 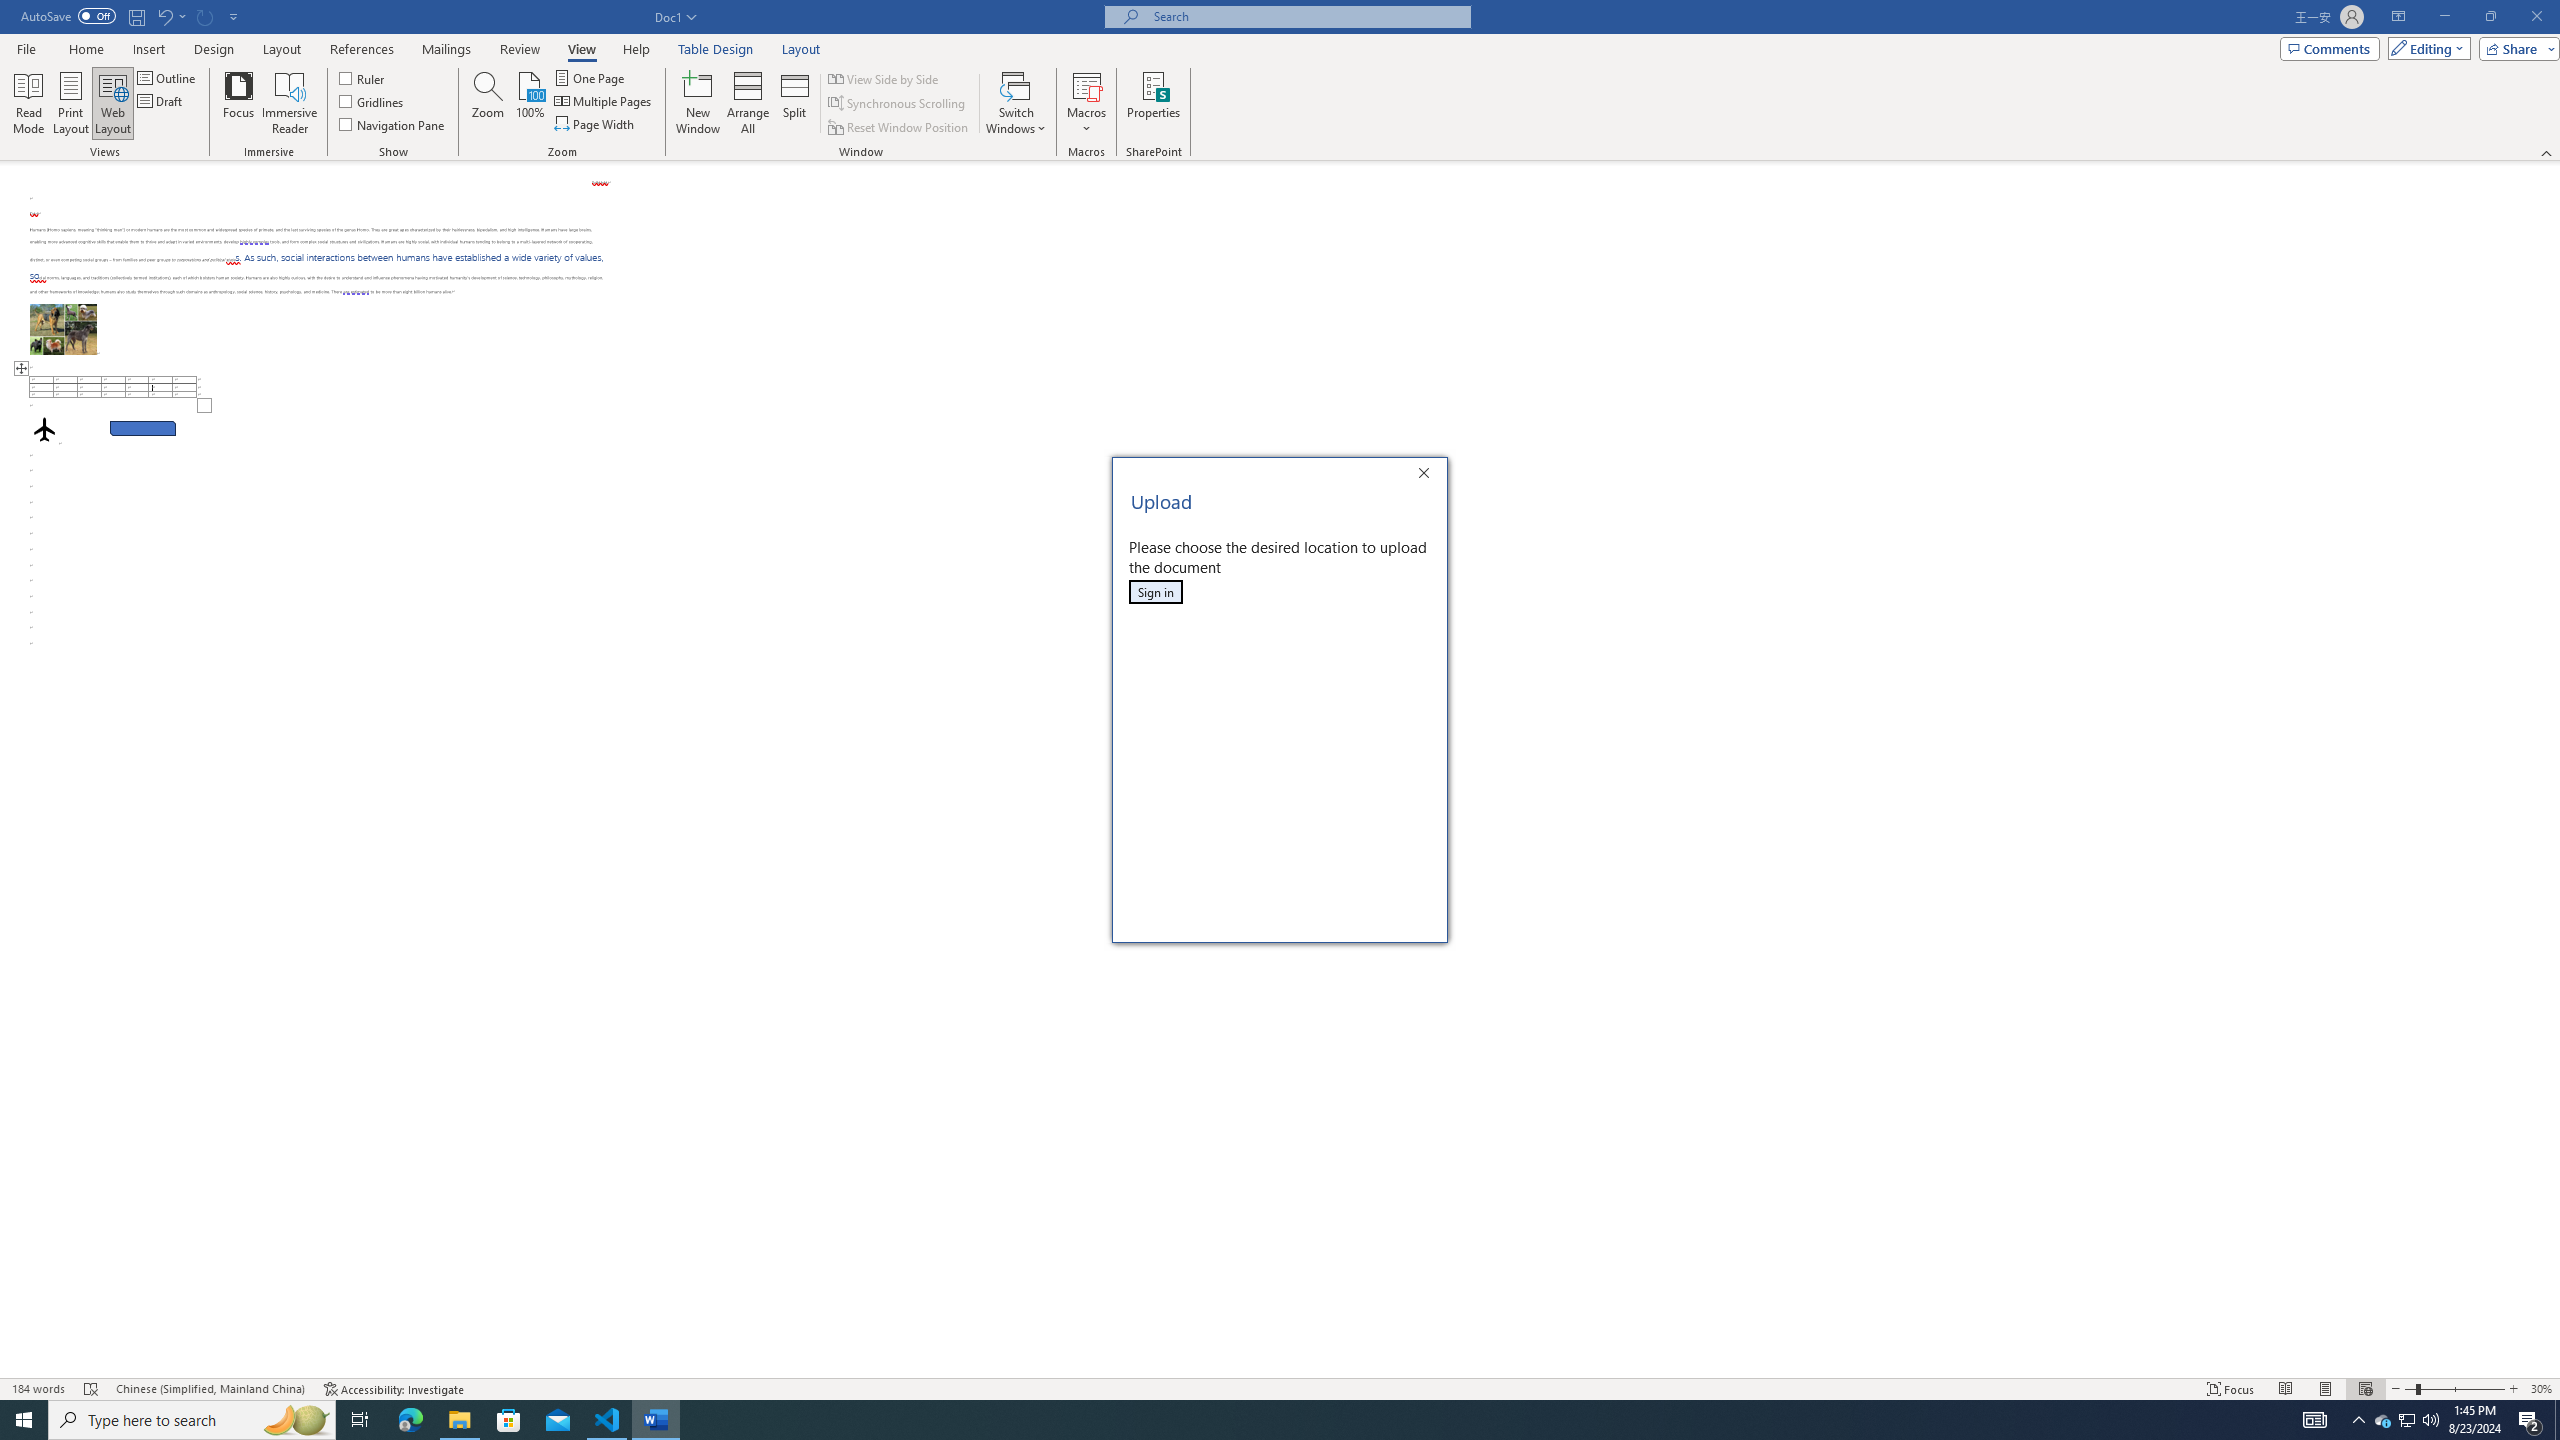 What do you see at coordinates (148, 49) in the screenshot?
I see `Insert` at bounding box center [148, 49].